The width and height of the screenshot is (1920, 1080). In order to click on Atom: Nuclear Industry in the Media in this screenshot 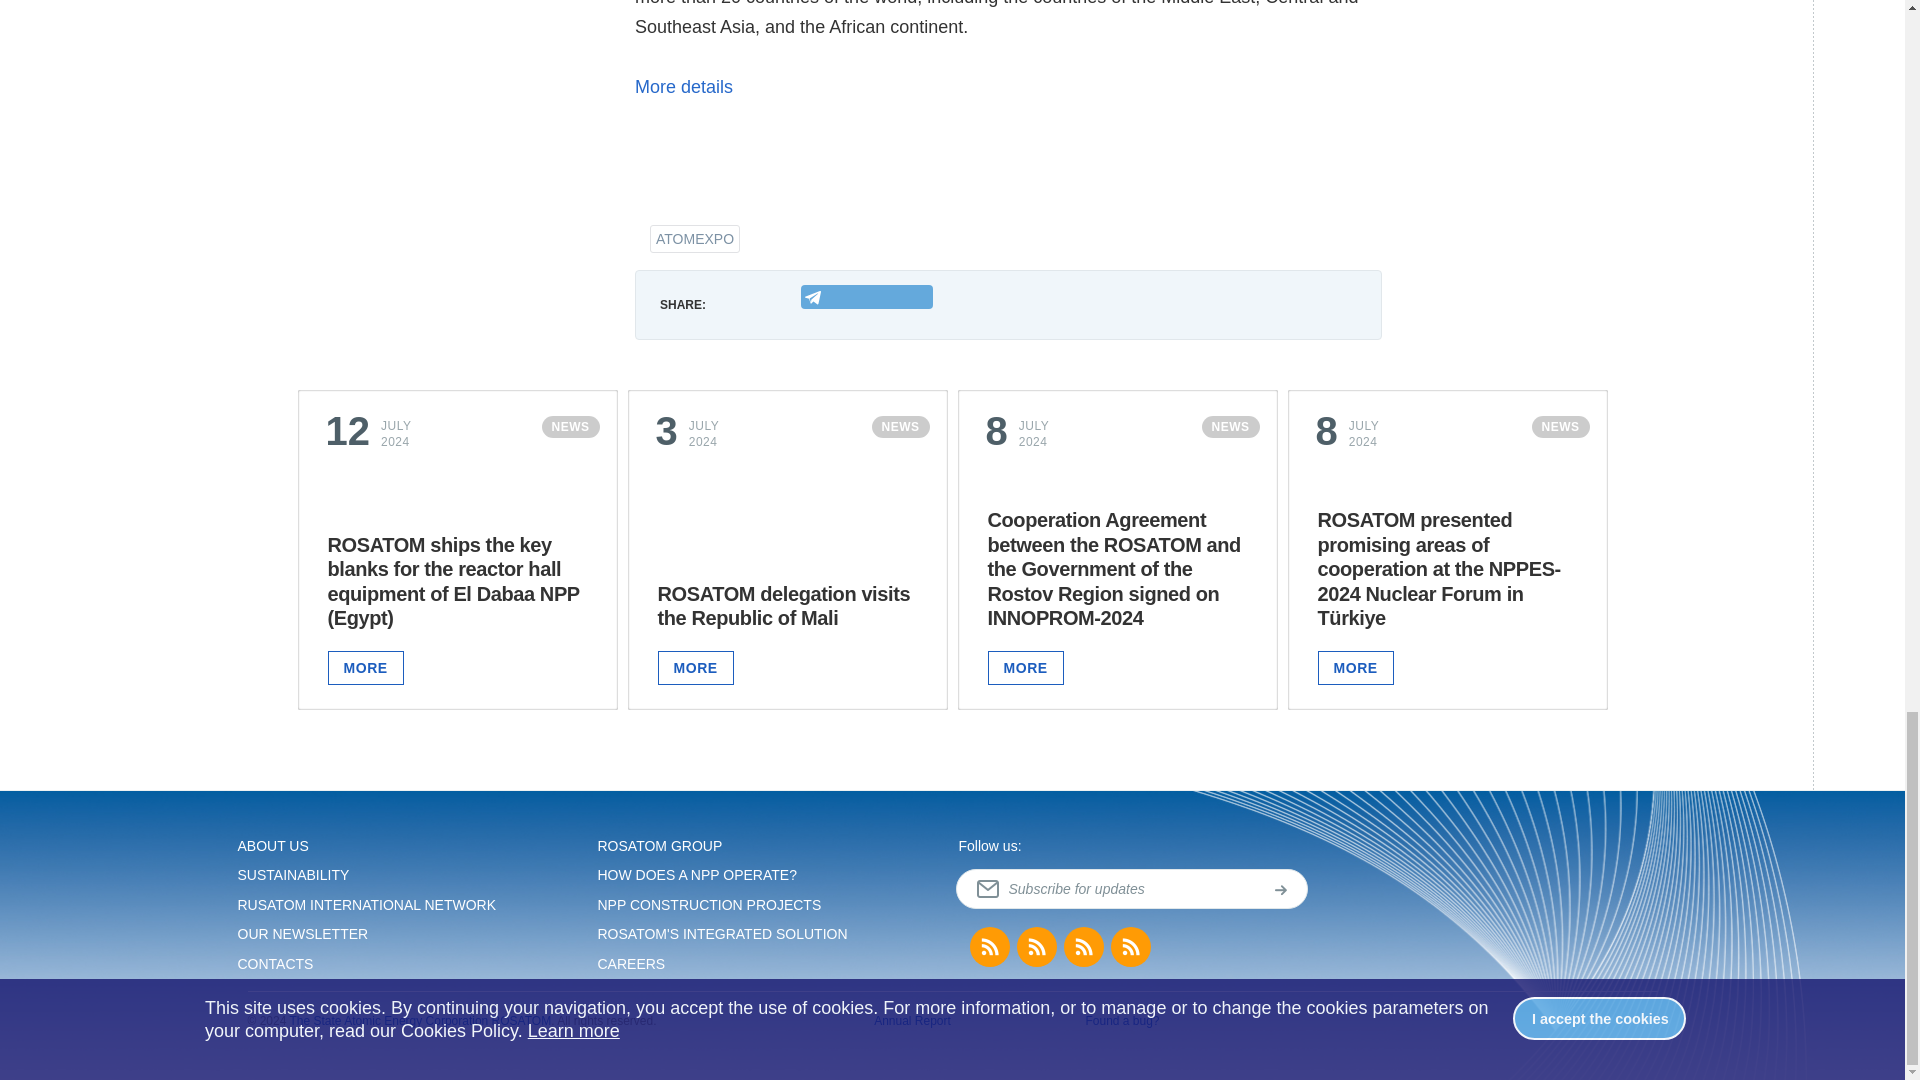, I will do `click(1130, 946)`.